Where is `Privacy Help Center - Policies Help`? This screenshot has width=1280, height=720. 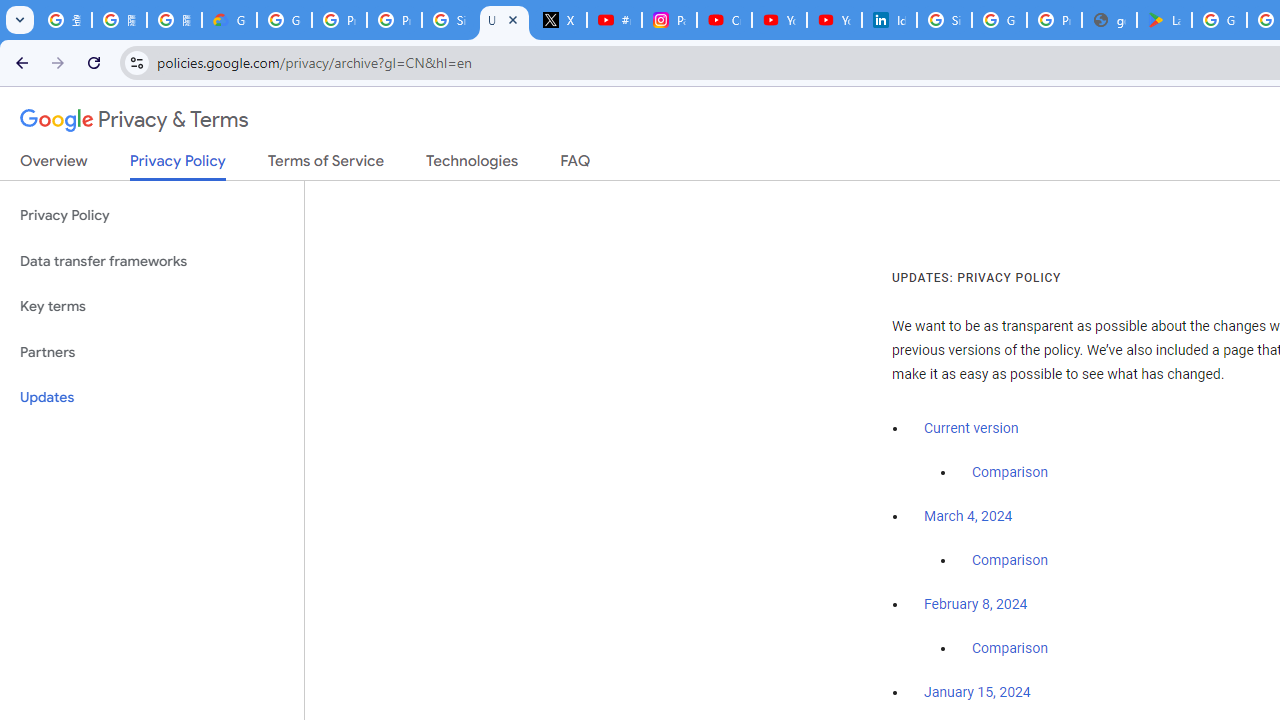 Privacy Help Center - Policies Help is located at coordinates (340, 20).